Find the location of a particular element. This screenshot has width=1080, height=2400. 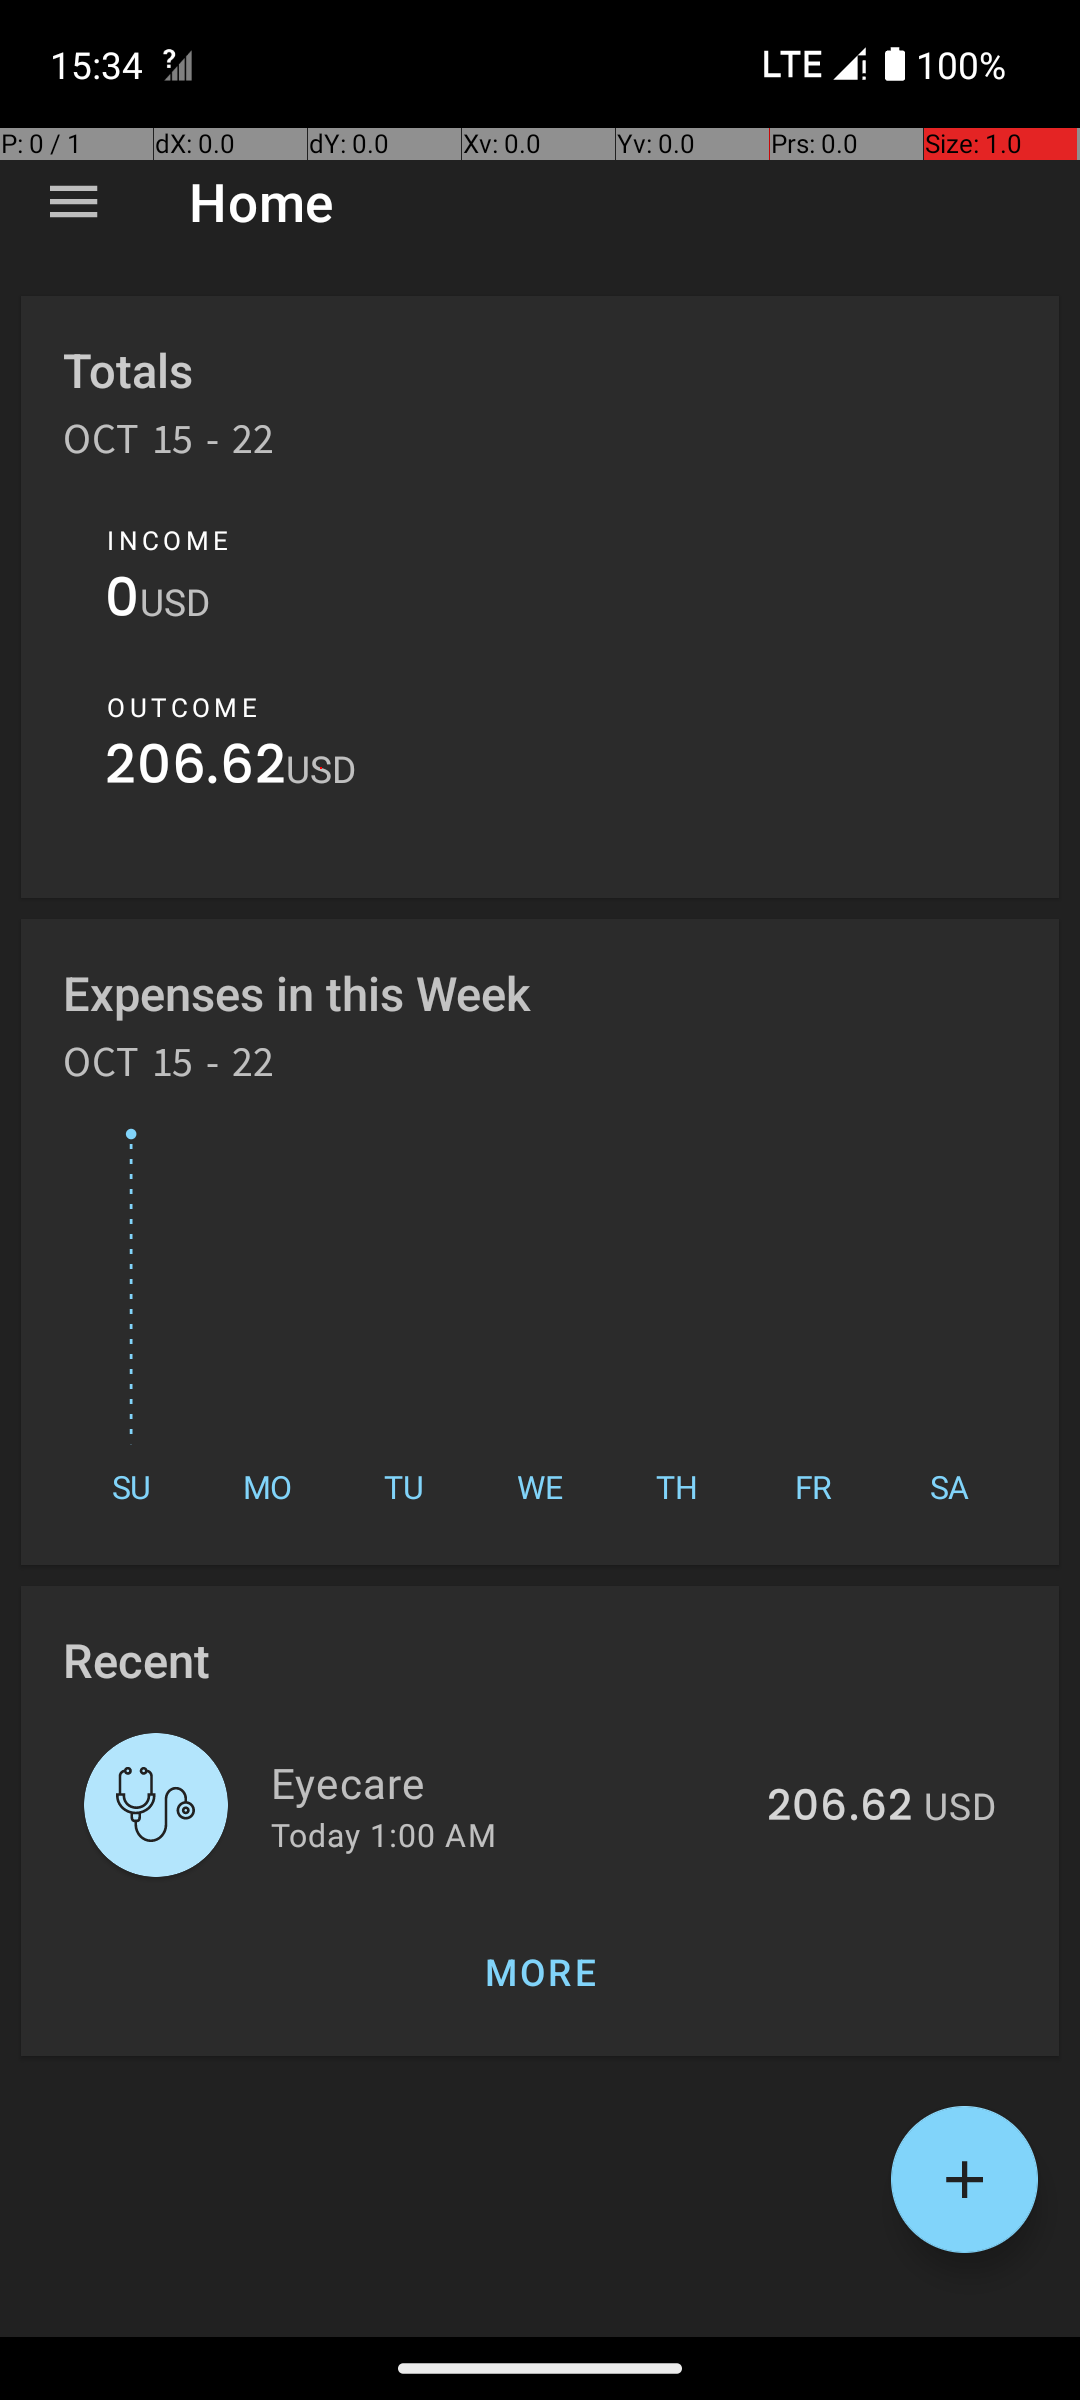

Today 1:00 AM is located at coordinates (384, 1834).